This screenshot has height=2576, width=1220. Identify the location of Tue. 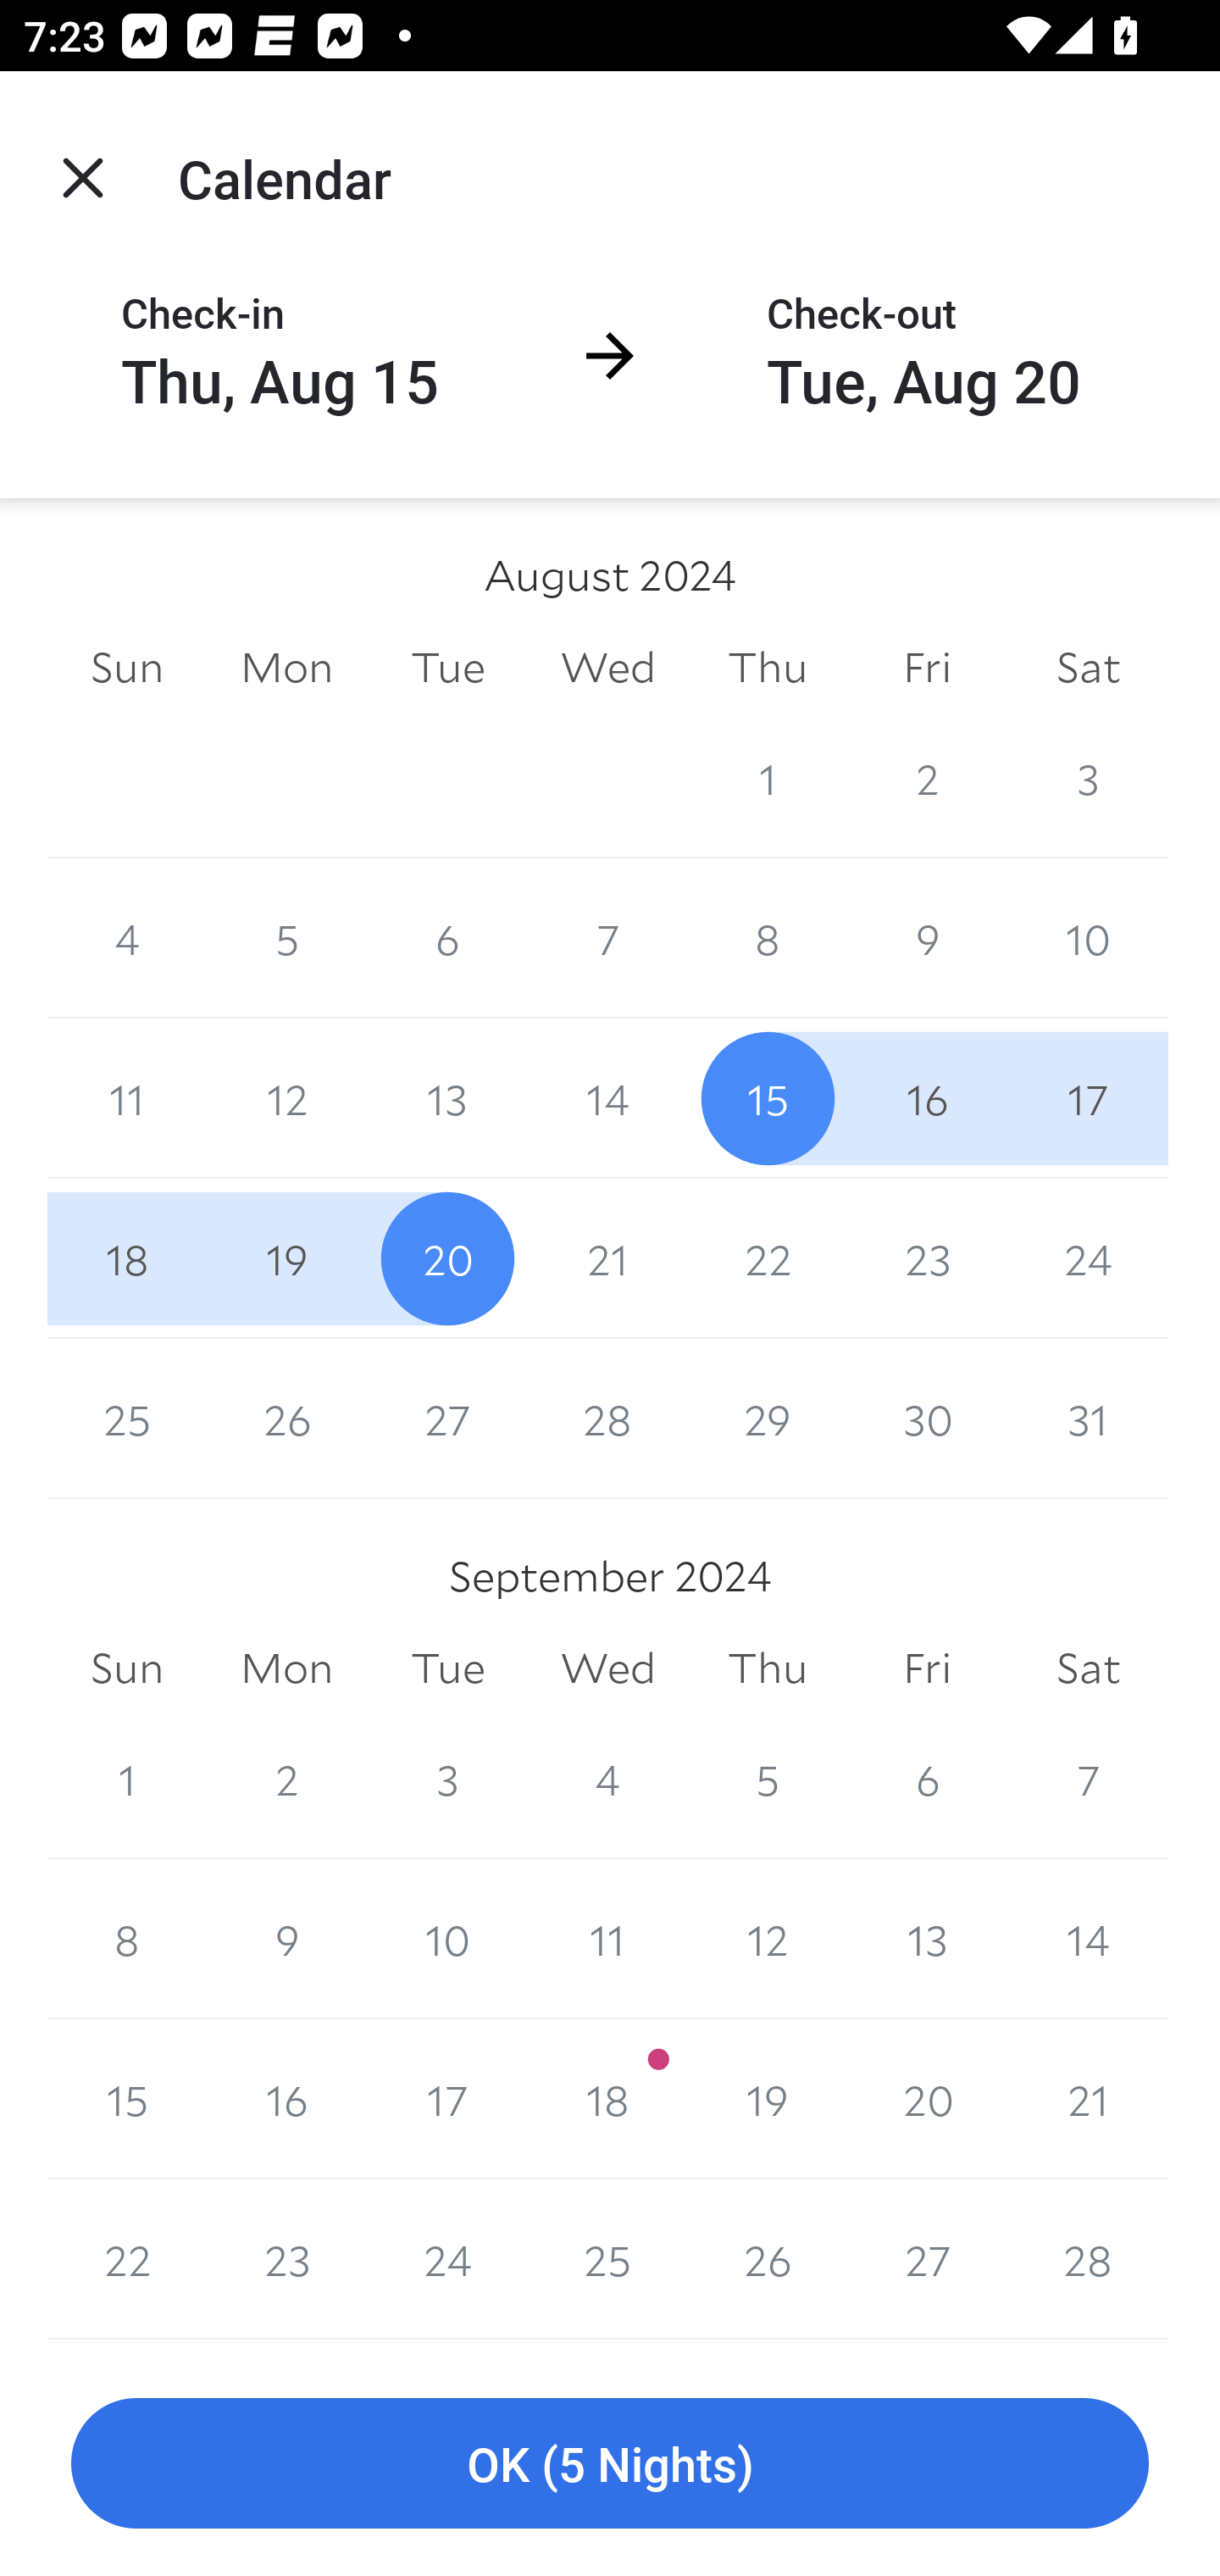
(447, 666).